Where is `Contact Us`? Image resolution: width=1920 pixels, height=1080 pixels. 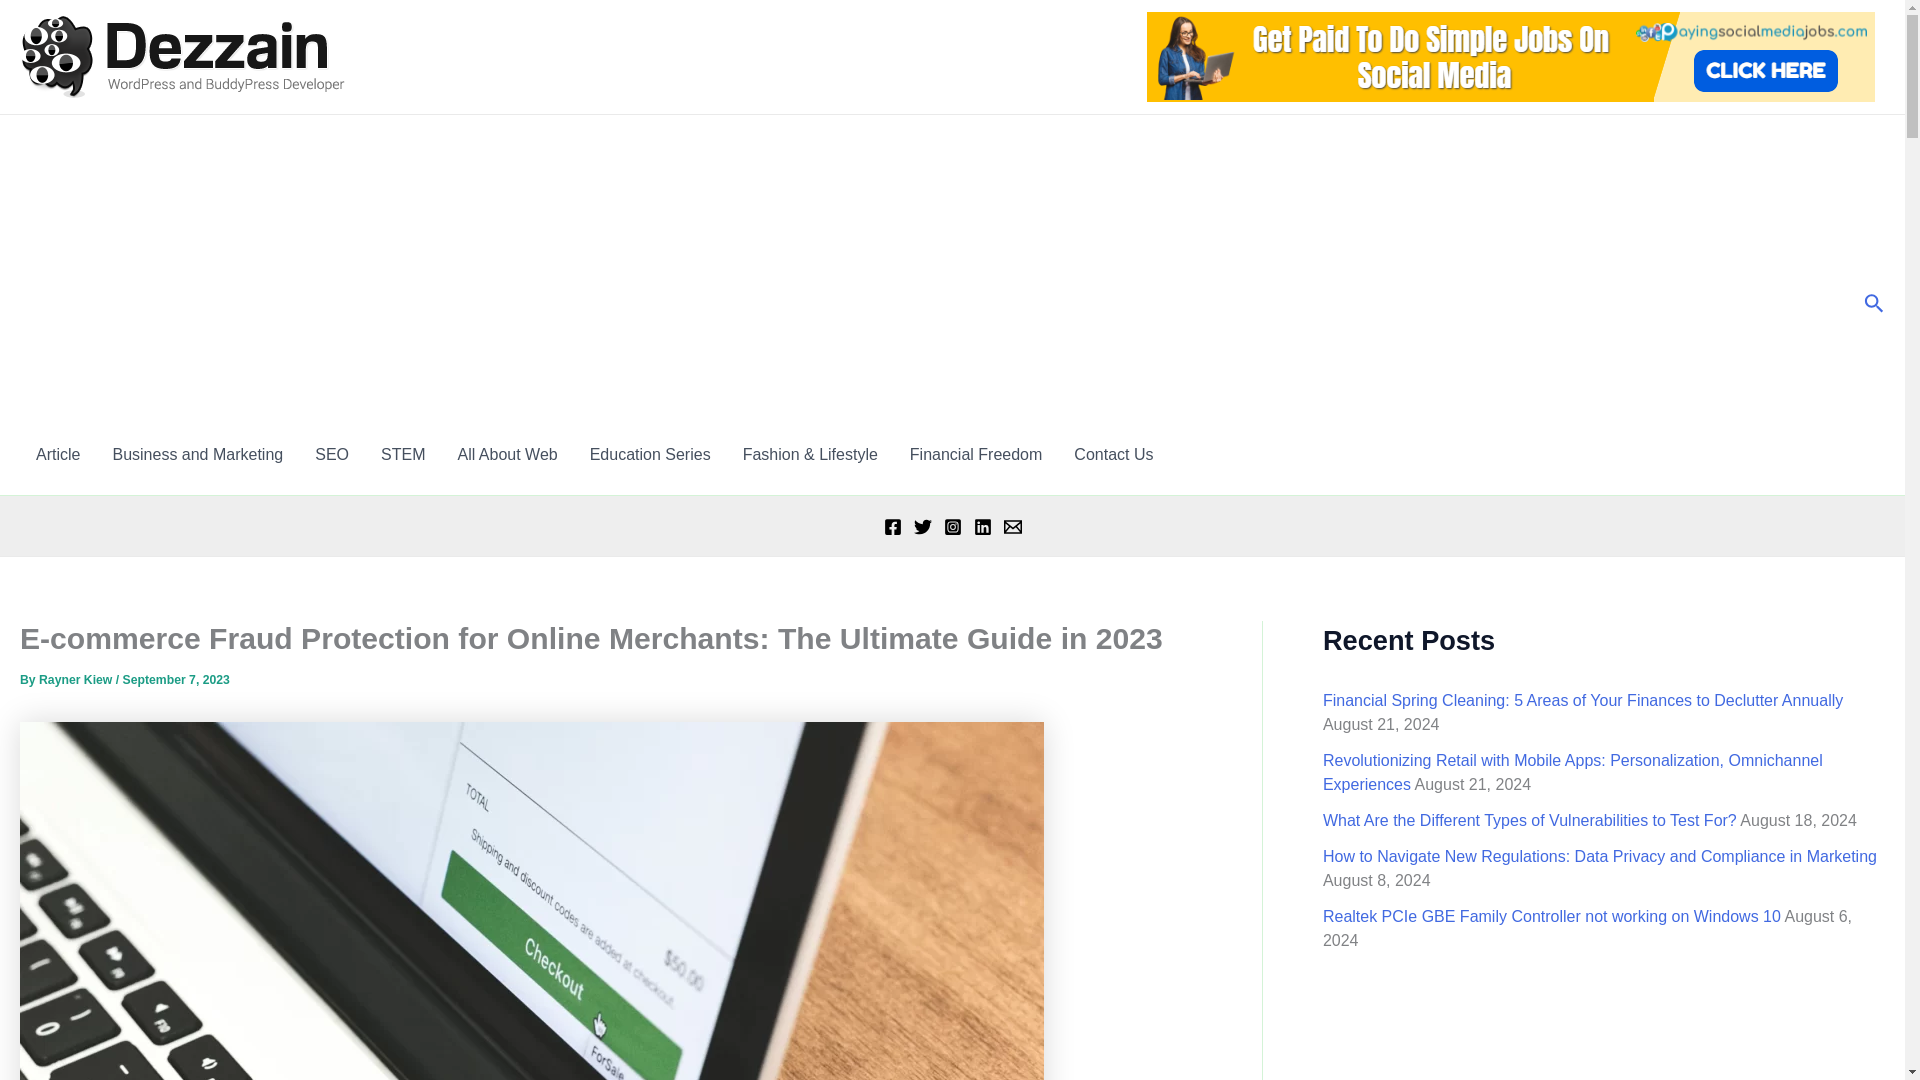
Contact Us is located at coordinates (1113, 454).